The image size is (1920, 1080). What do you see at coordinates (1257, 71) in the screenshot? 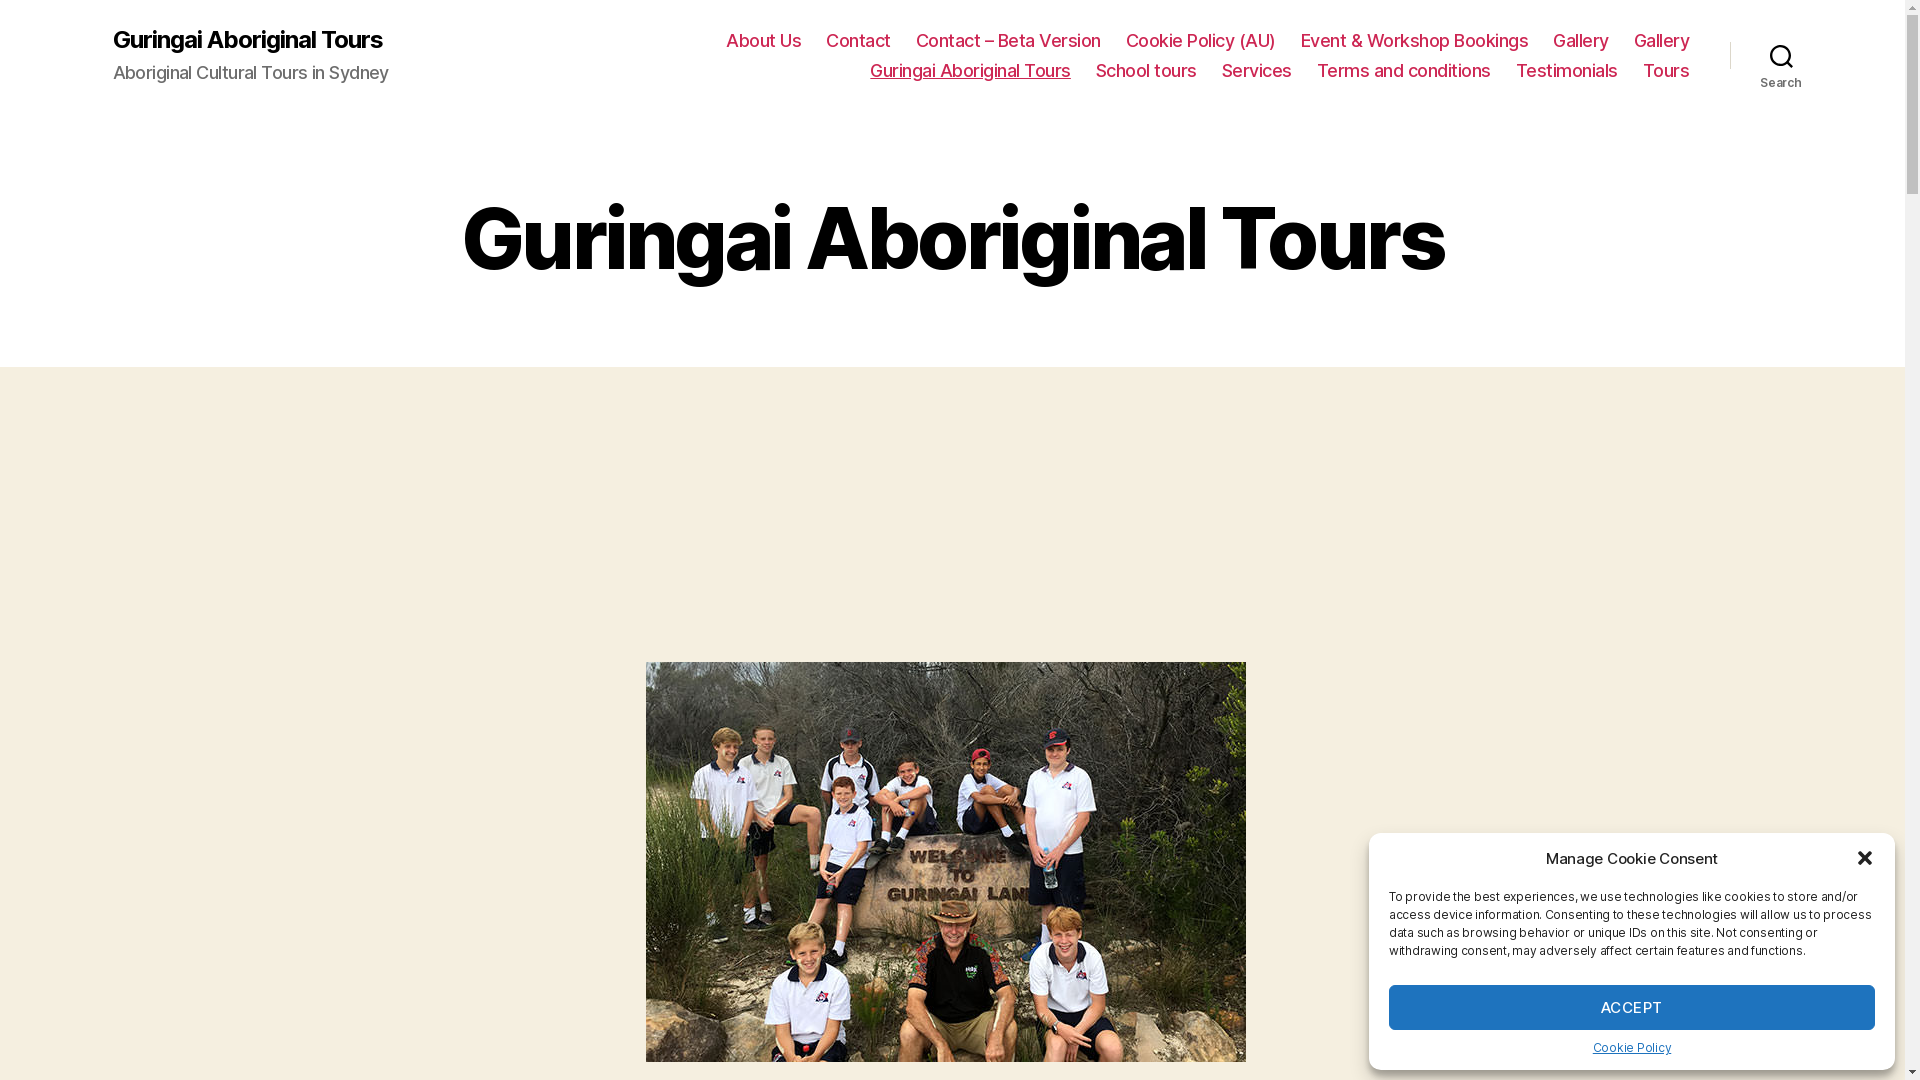
I see `Services` at bounding box center [1257, 71].